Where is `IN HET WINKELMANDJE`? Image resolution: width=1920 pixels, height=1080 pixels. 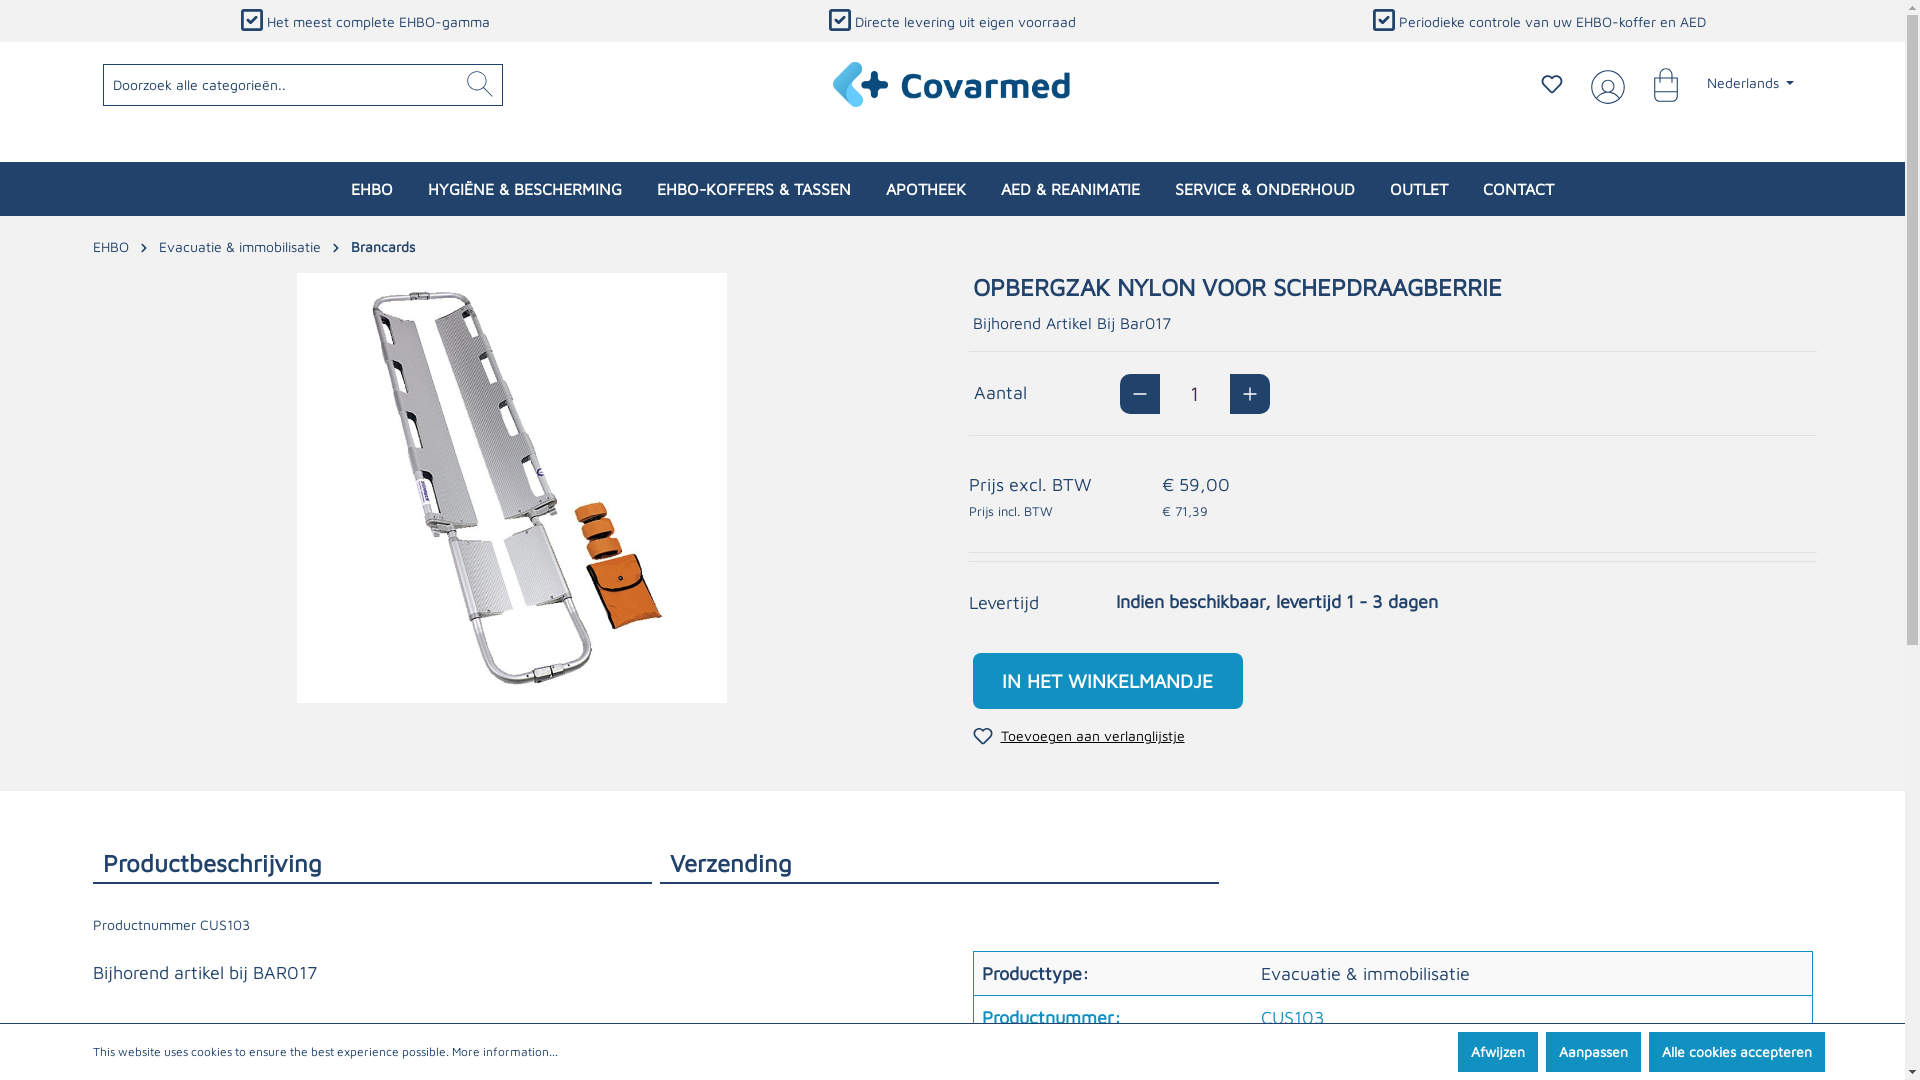
IN HET WINKELMANDJE is located at coordinates (1107, 681).